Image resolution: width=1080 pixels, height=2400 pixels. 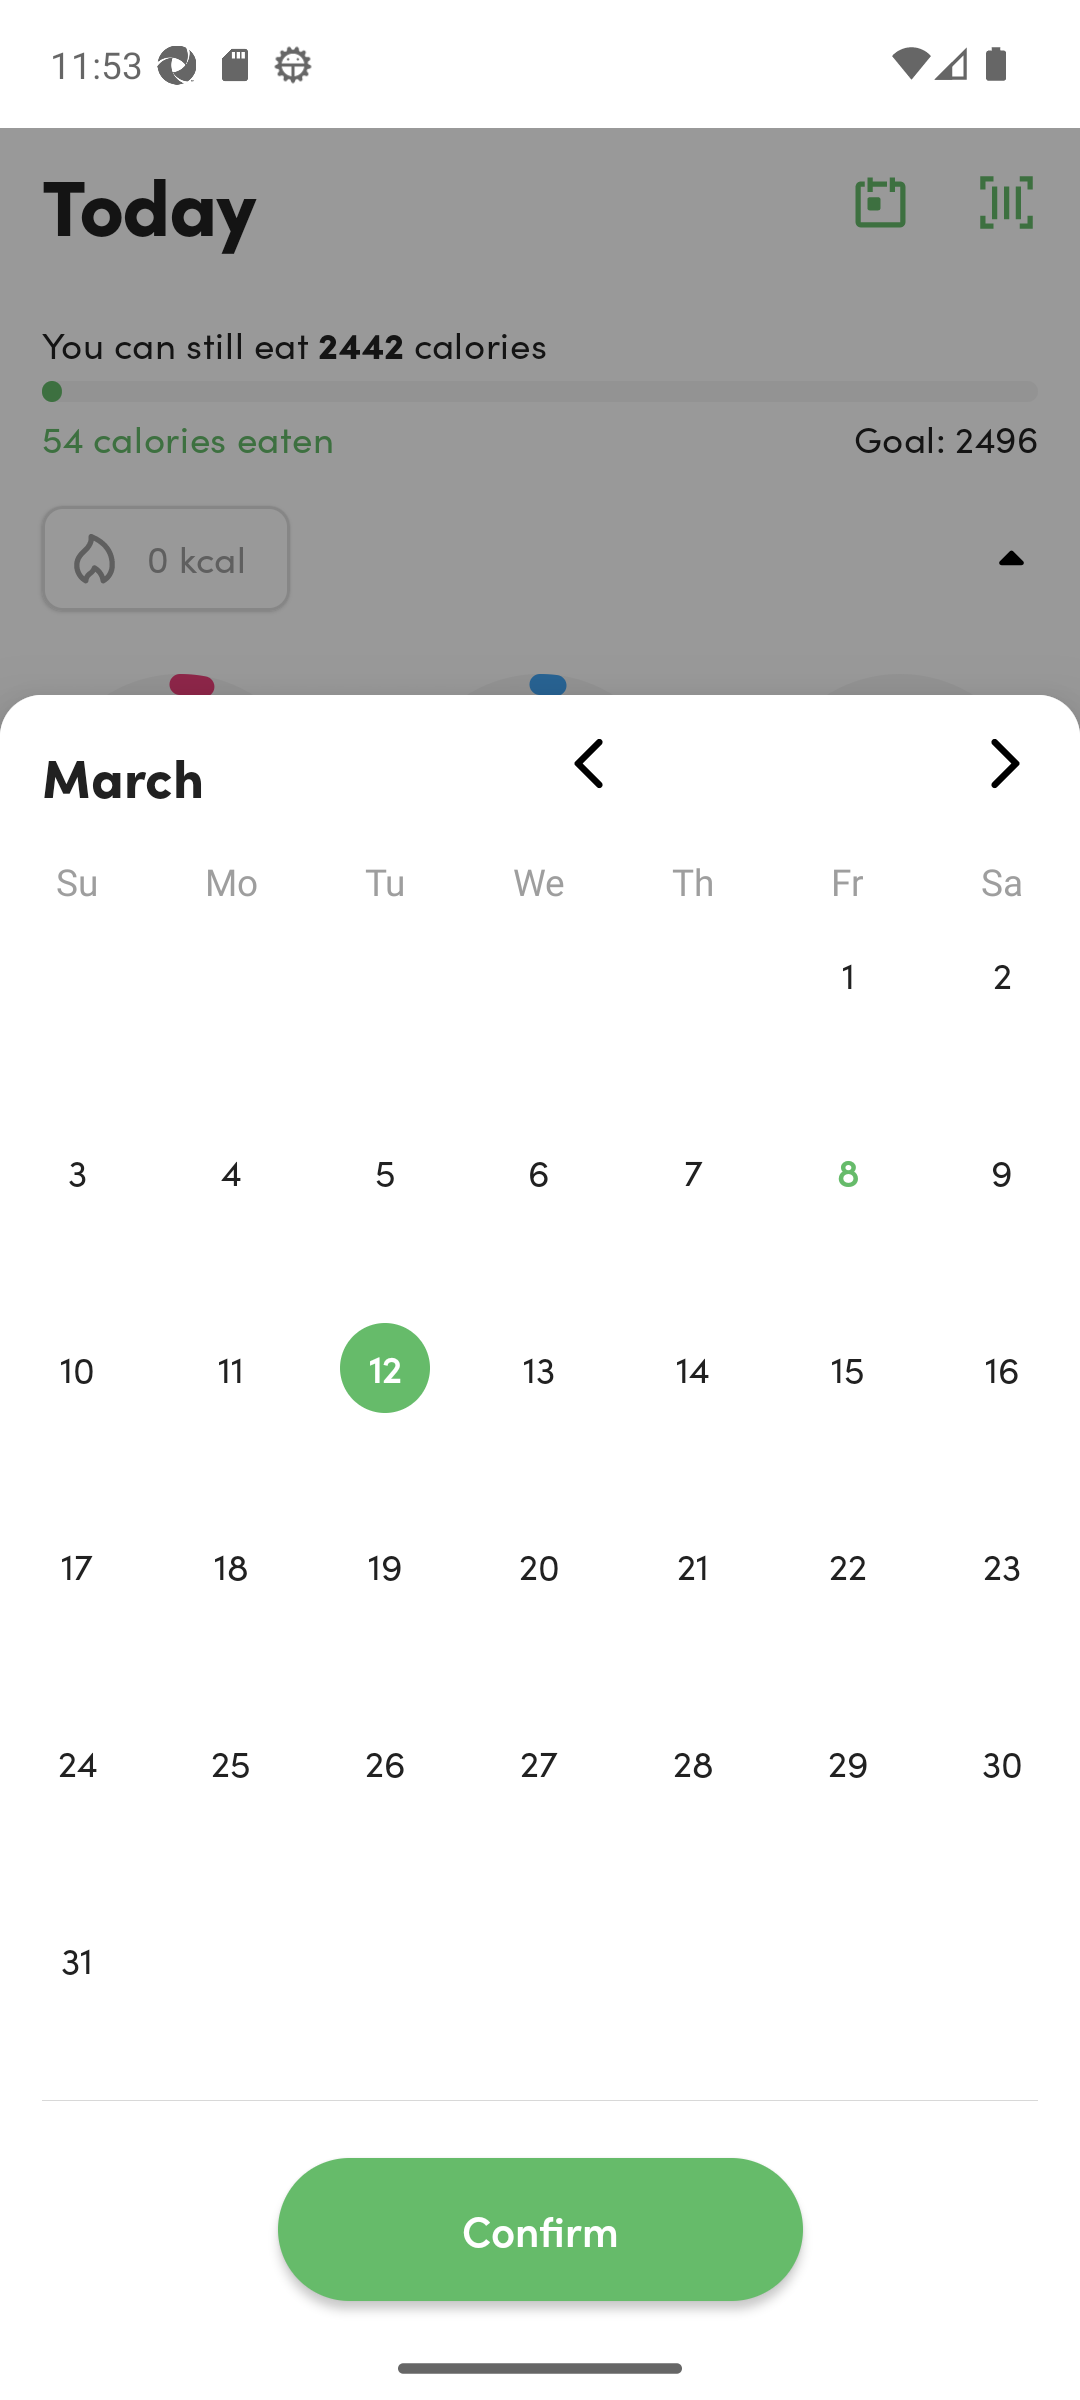 What do you see at coordinates (77, 1410) in the screenshot?
I see `10` at bounding box center [77, 1410].